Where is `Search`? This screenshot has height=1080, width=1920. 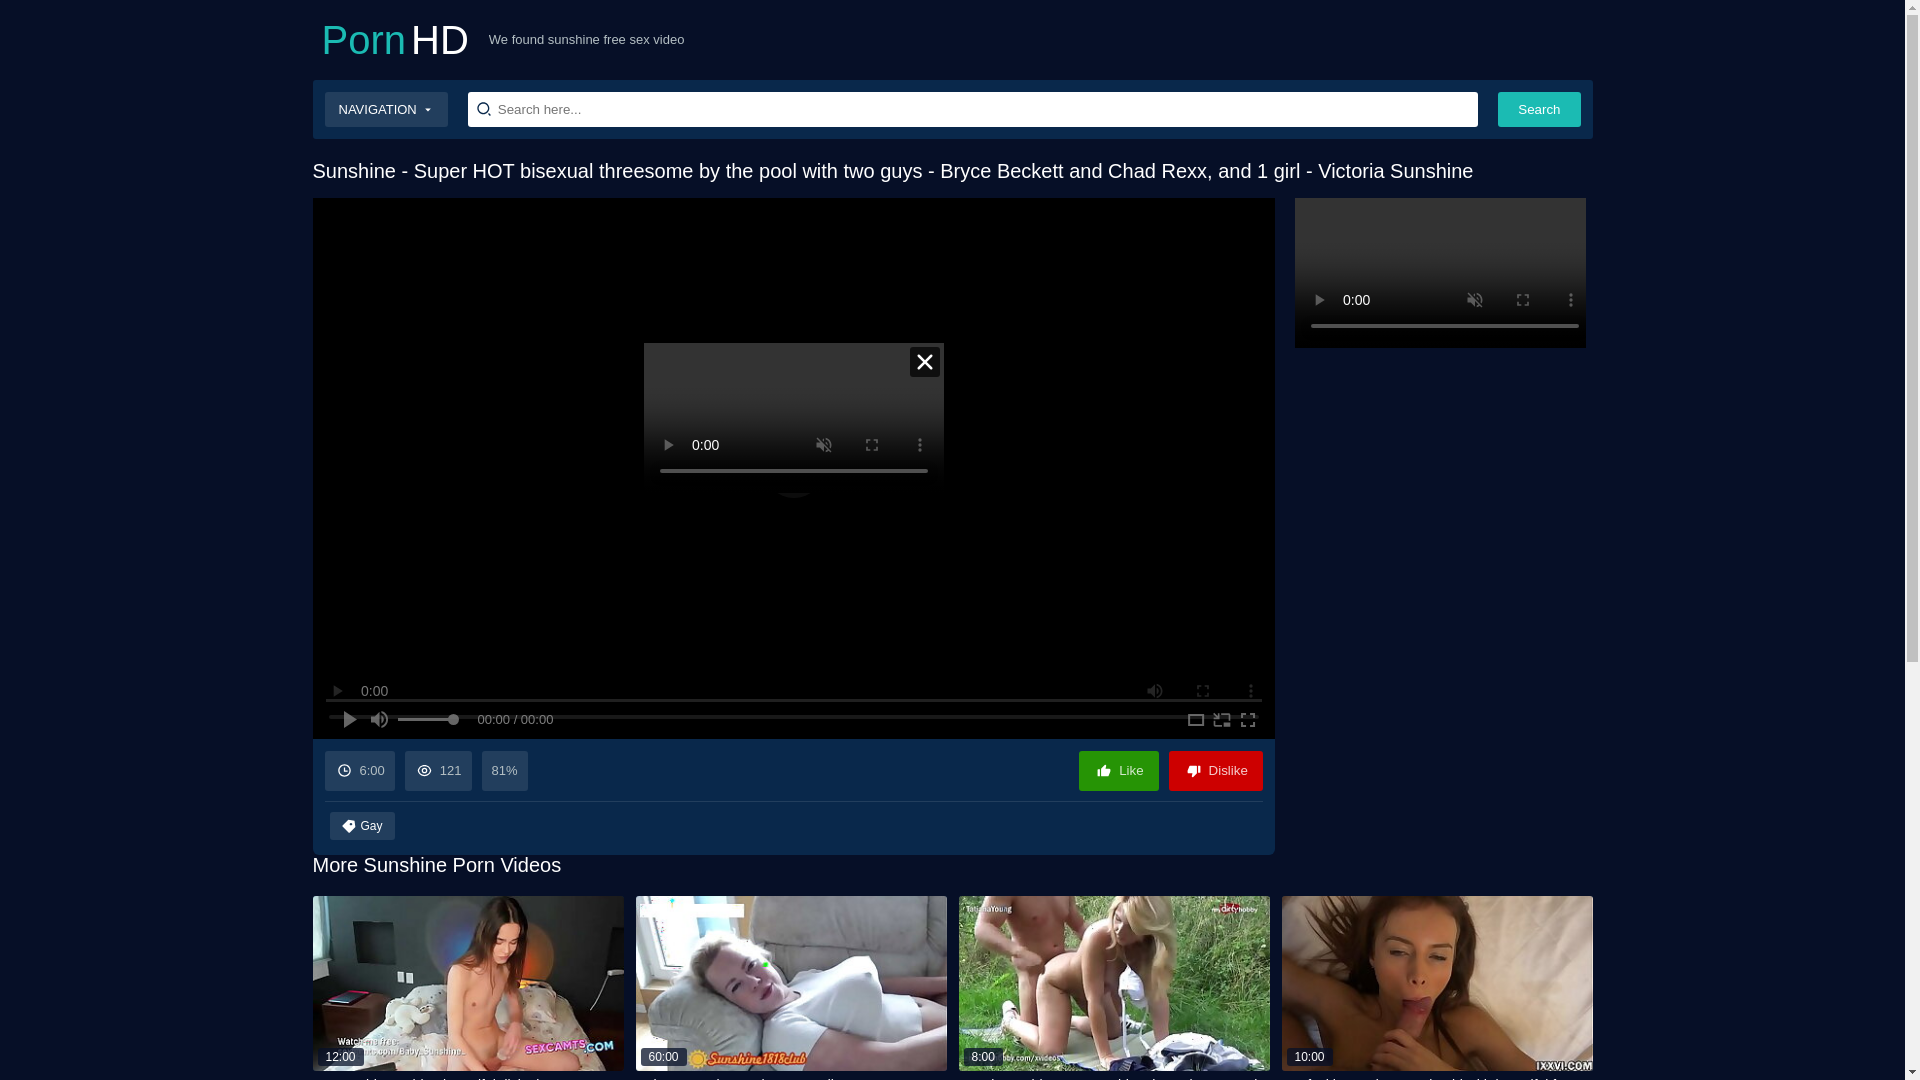 Search is located at coordinates (1114, 988).